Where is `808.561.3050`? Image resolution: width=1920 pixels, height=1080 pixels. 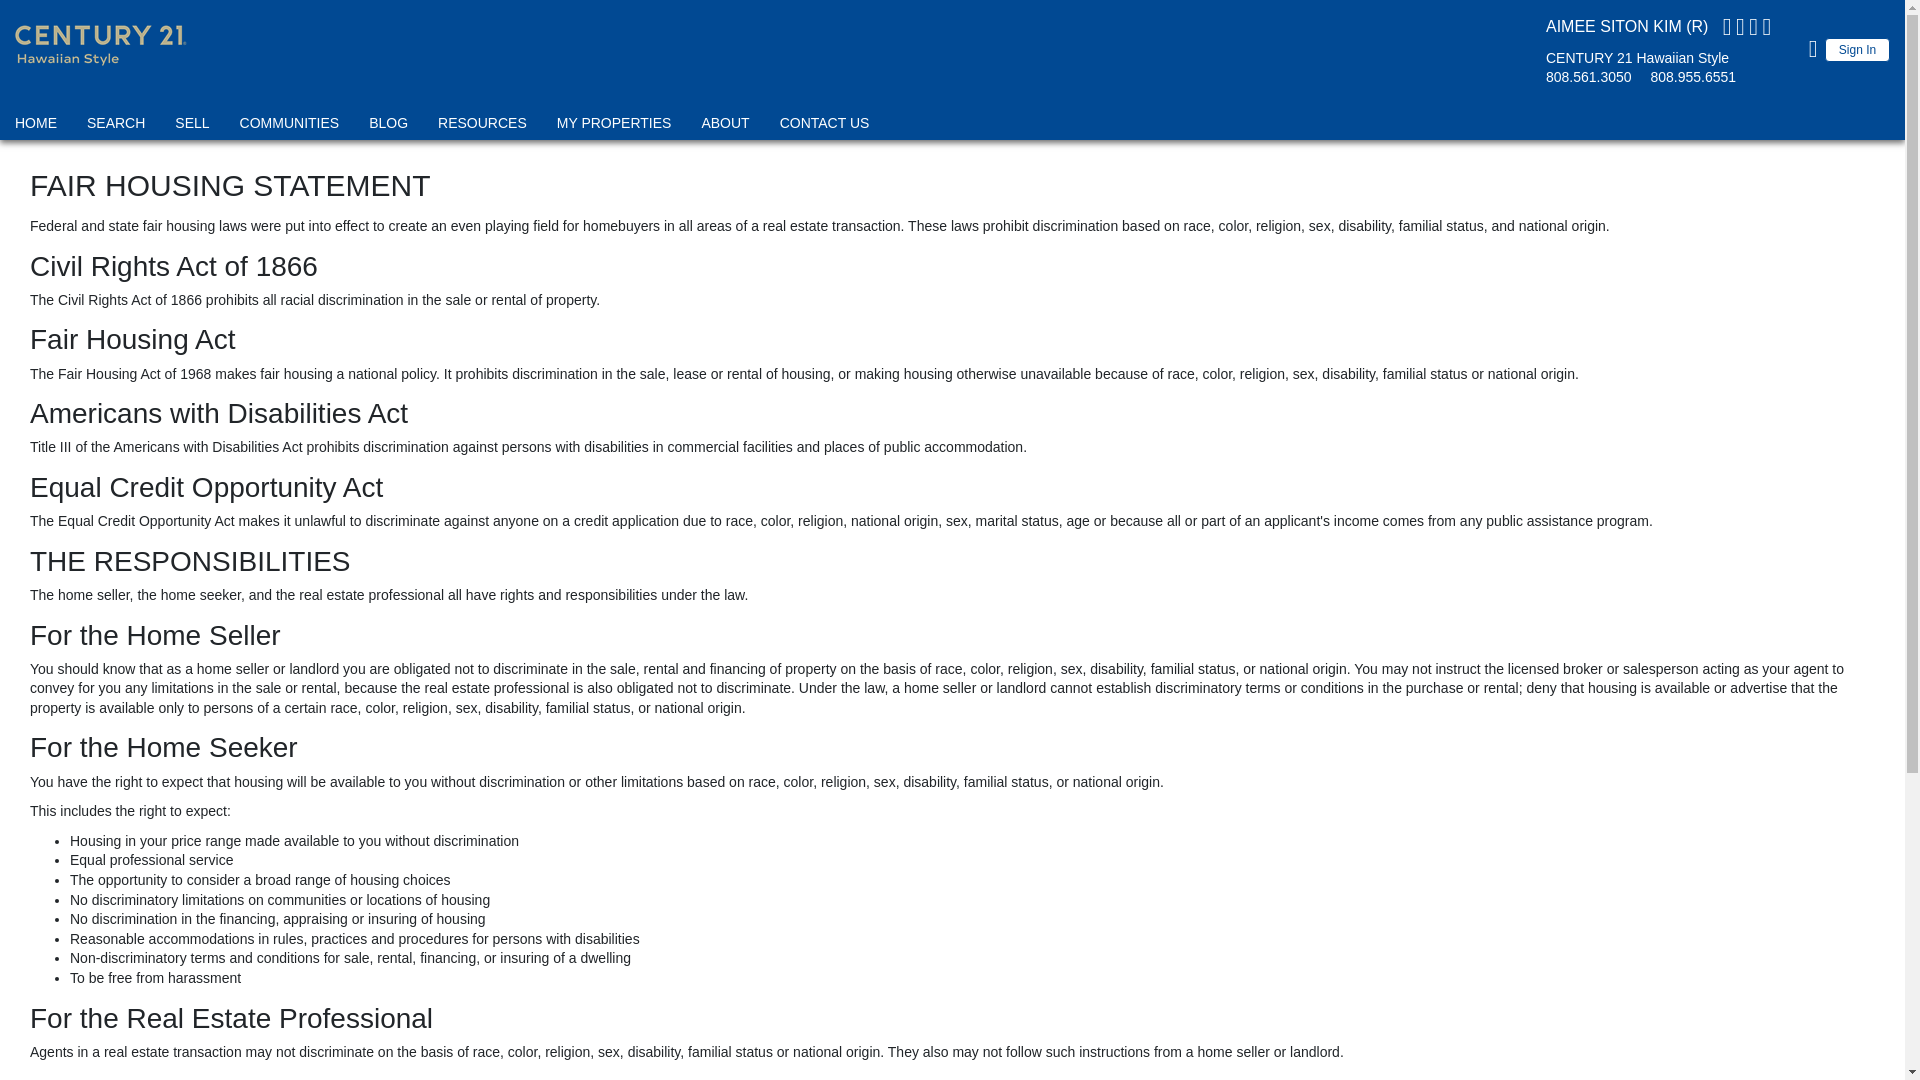 808.561.3050 is located at coordinates (1588, 77).